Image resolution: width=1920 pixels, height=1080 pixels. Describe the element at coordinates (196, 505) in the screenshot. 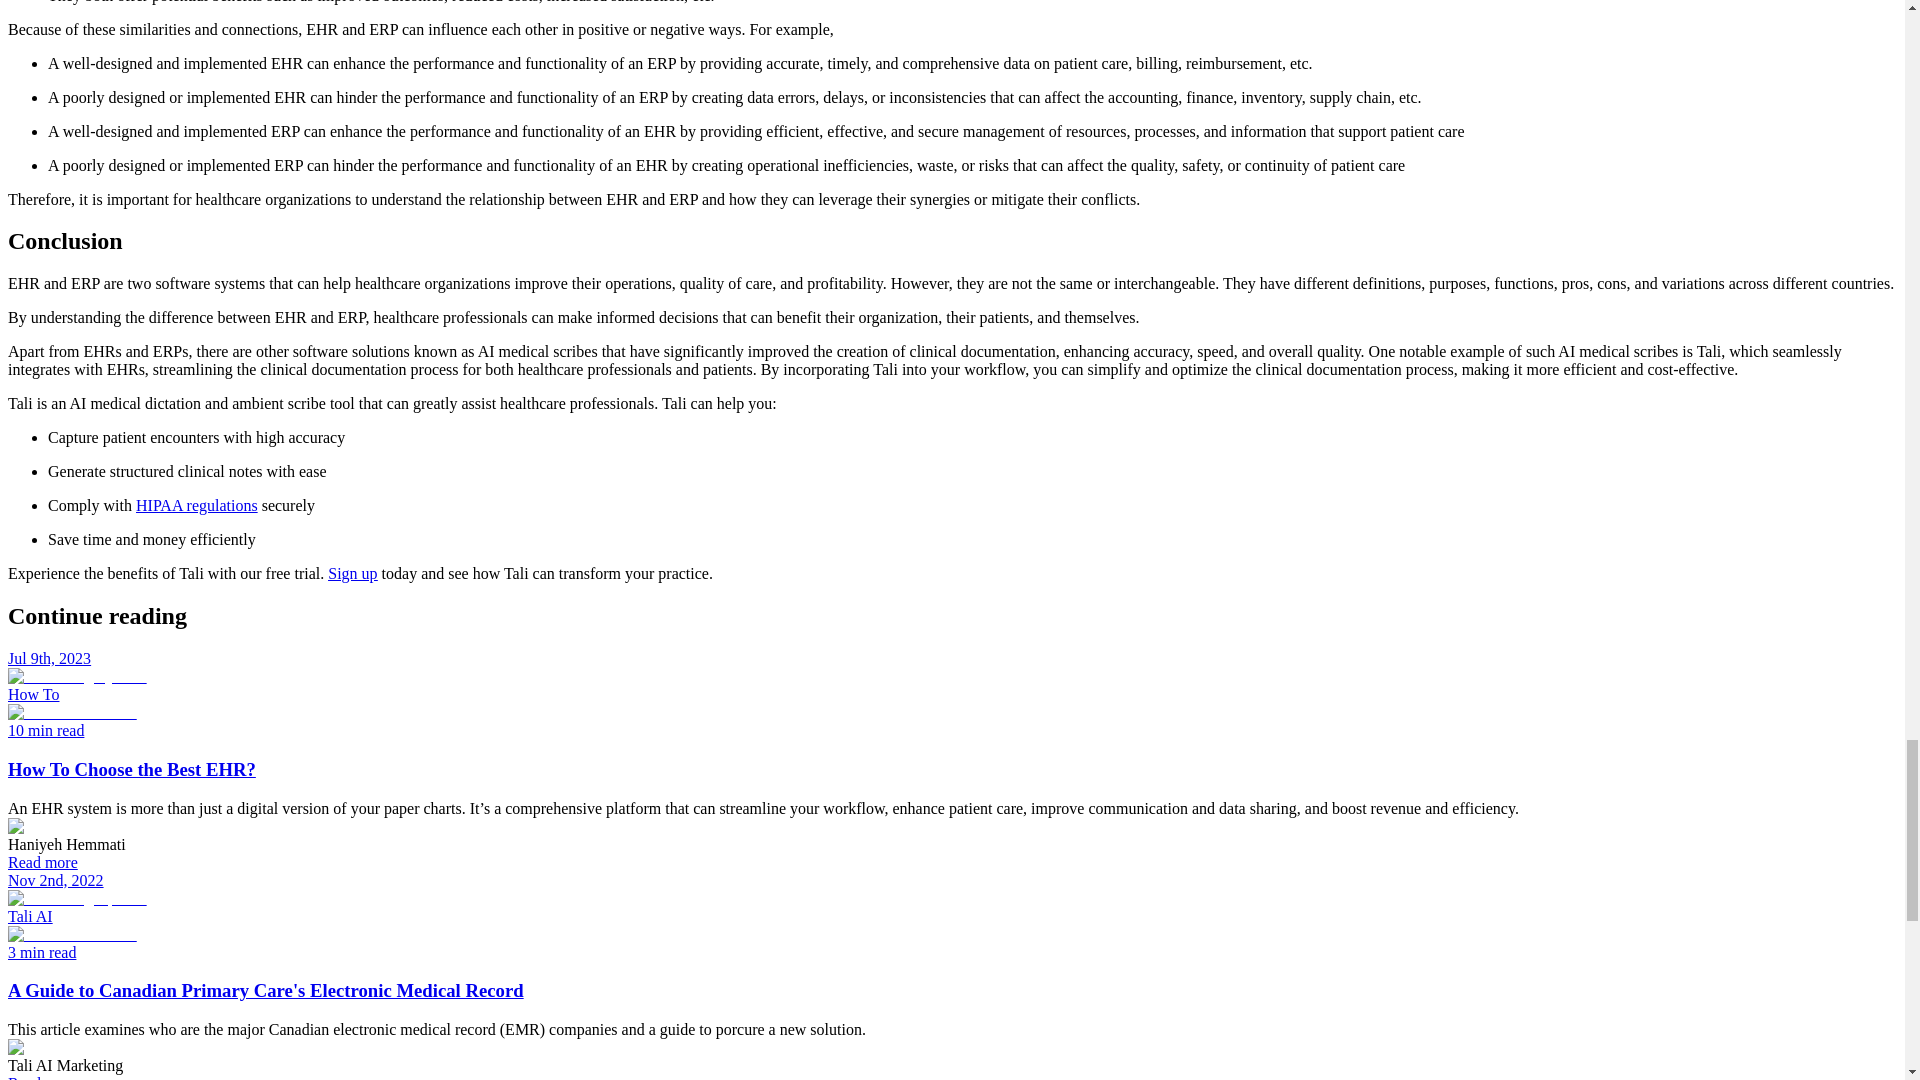

I see `HIPAA regulations` at that location.